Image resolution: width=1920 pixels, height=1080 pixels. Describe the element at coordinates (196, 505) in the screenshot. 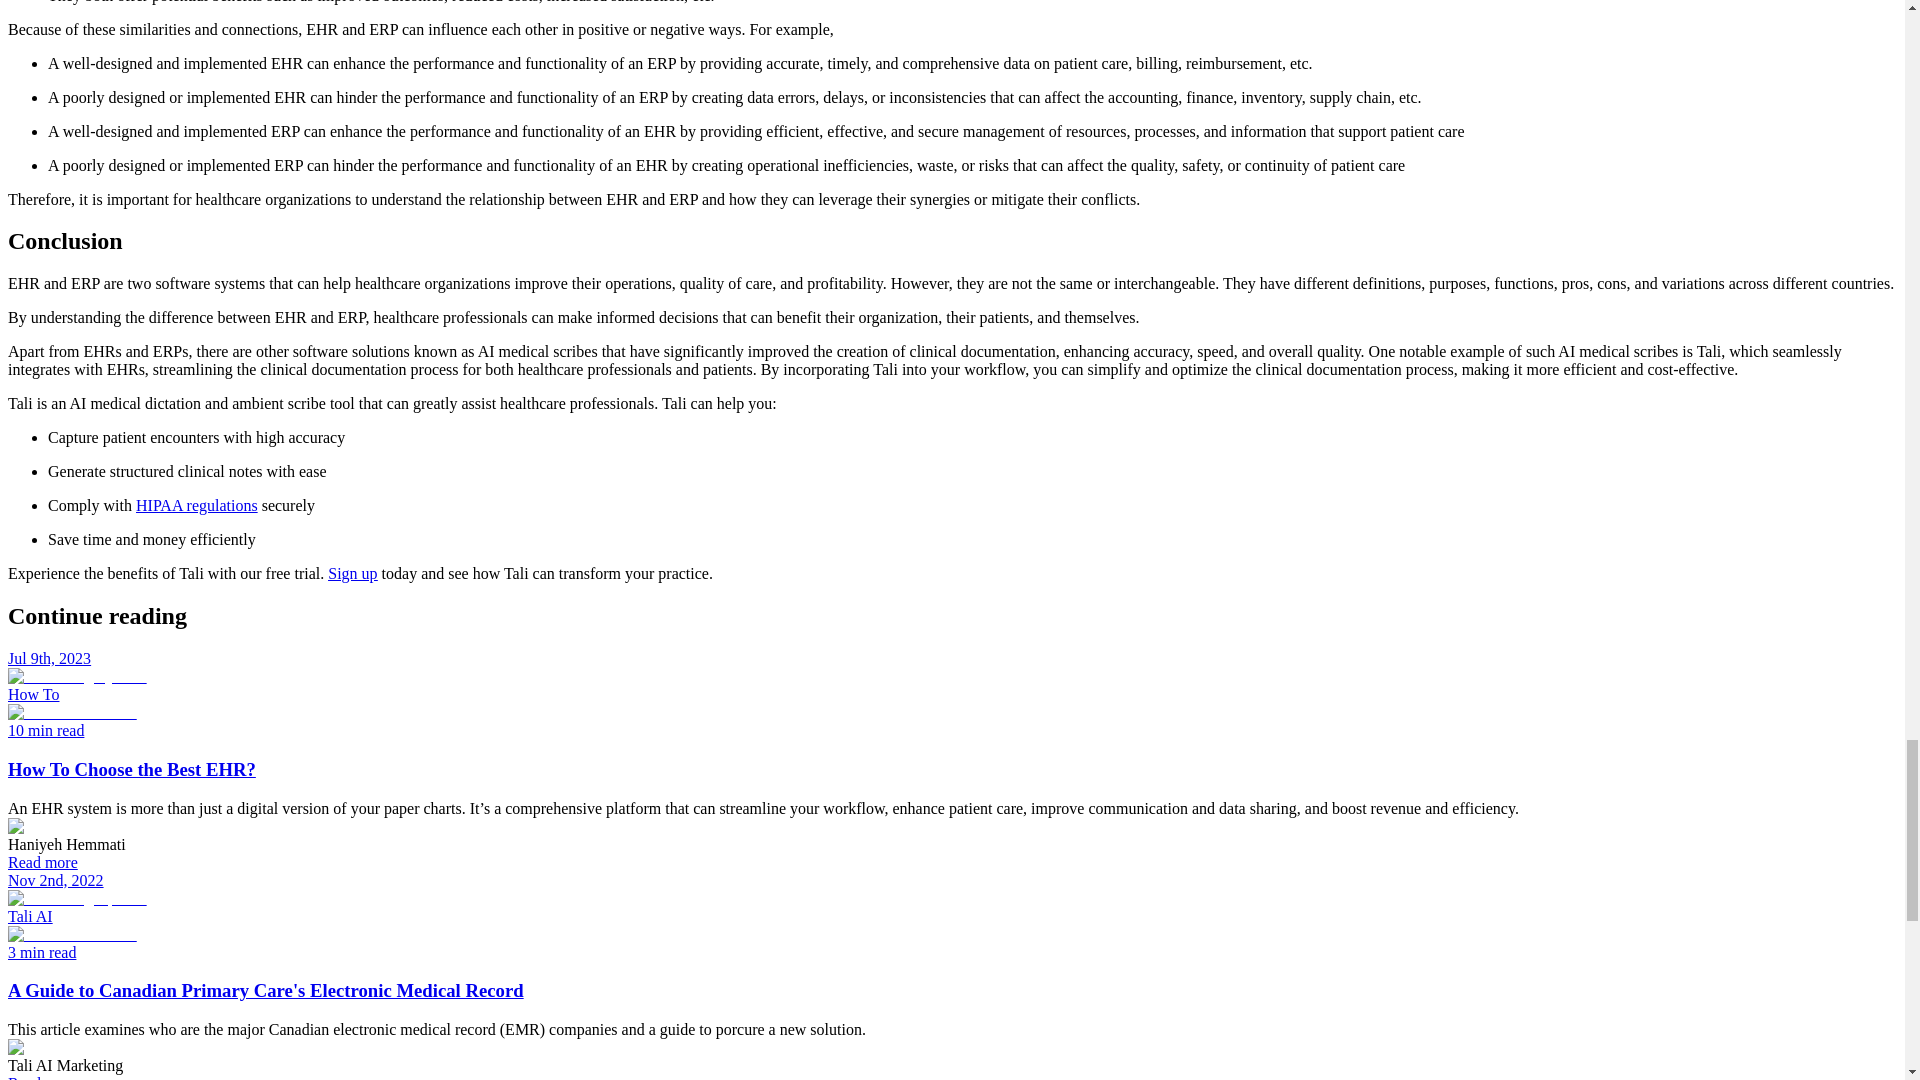

I see `HIPAA regulations` at that location.